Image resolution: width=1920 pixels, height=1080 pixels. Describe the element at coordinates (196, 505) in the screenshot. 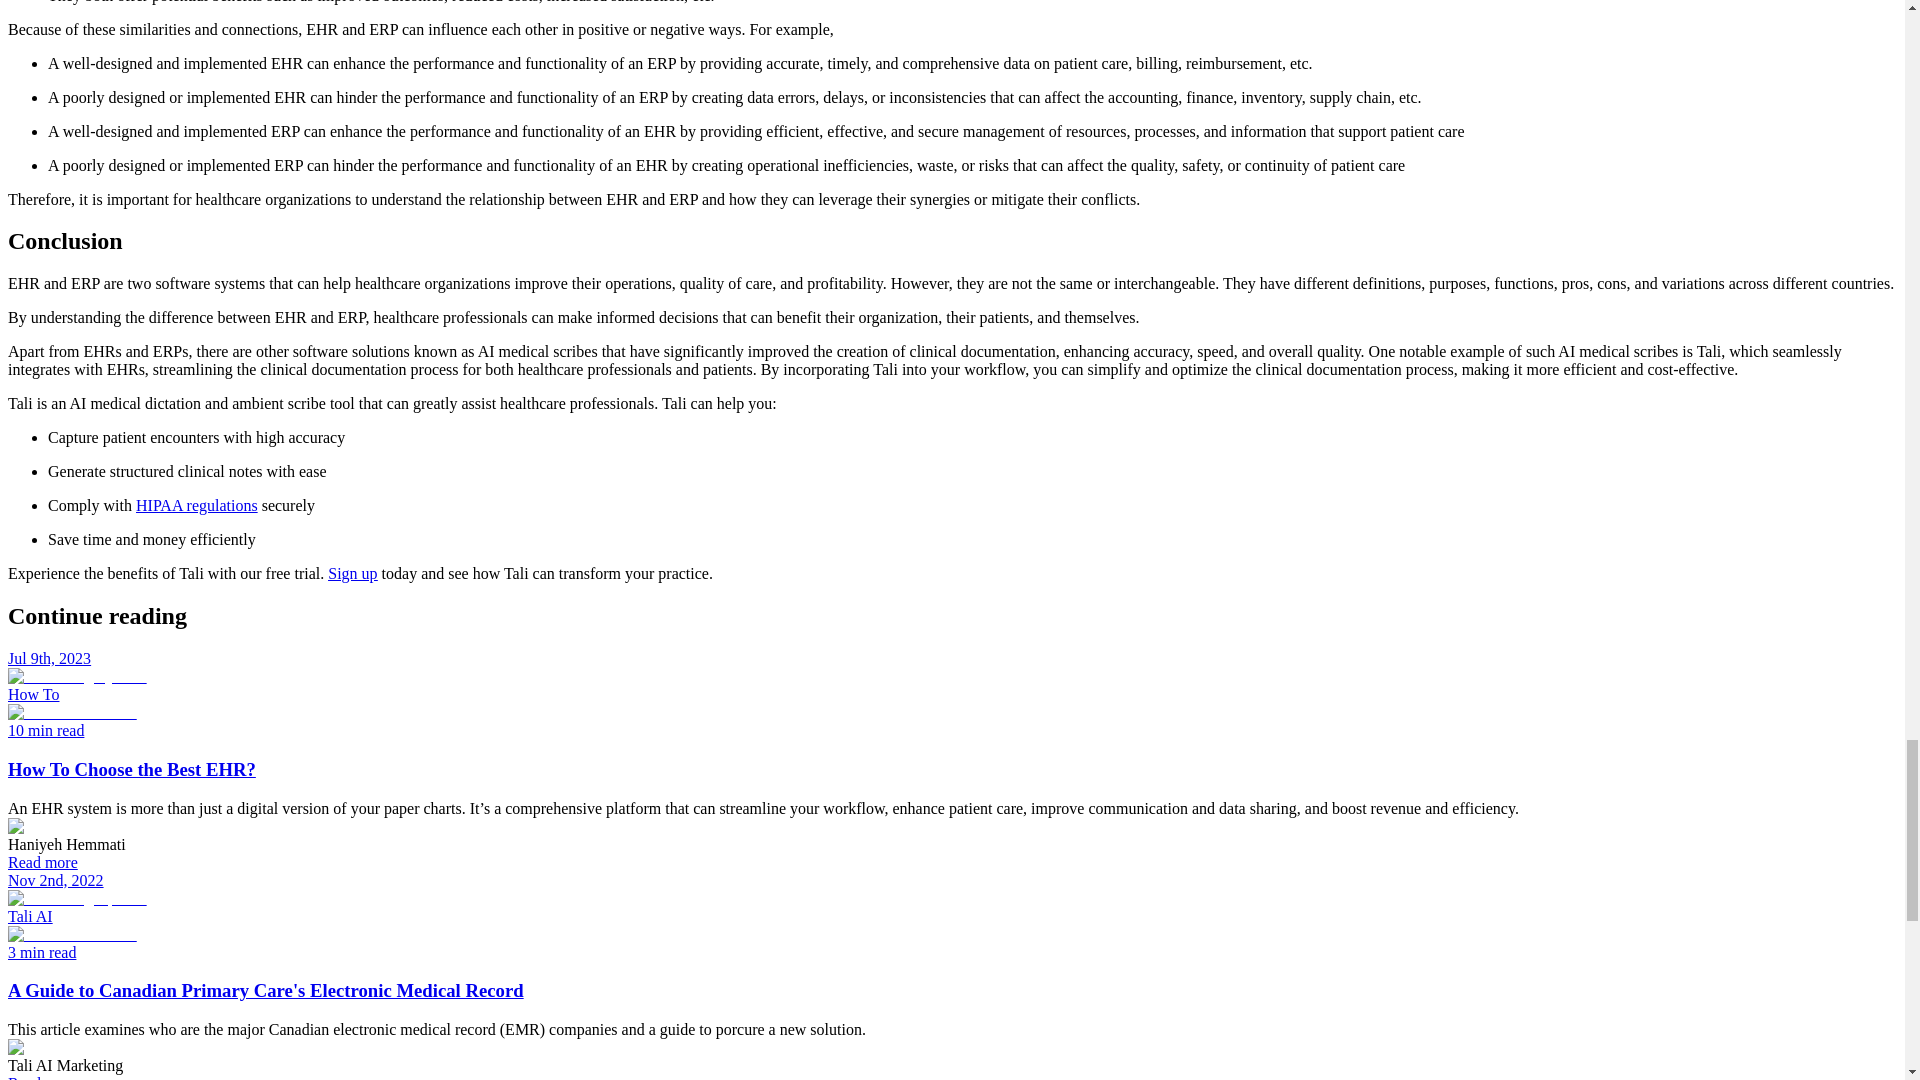

I see `HIPAA regulations` at that location.